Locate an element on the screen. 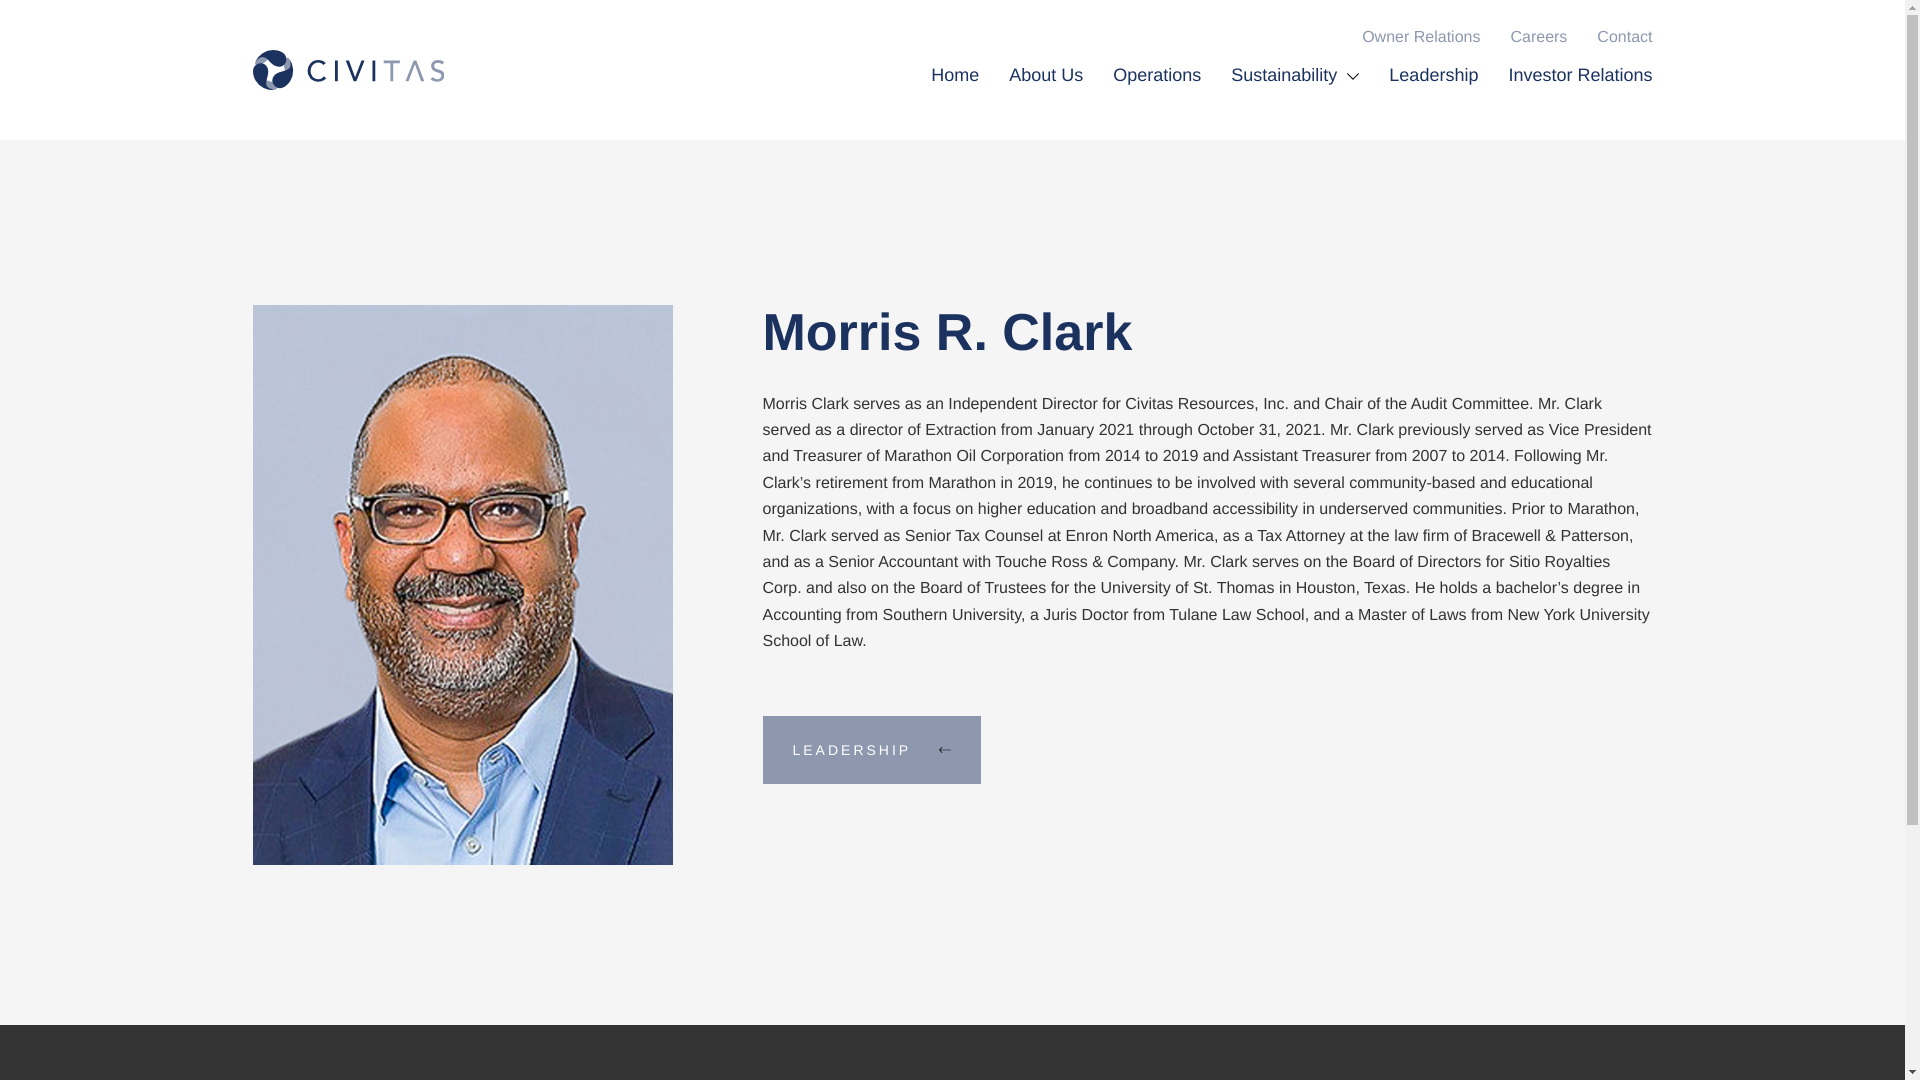  Operations is located at coordinates (1157, 102).